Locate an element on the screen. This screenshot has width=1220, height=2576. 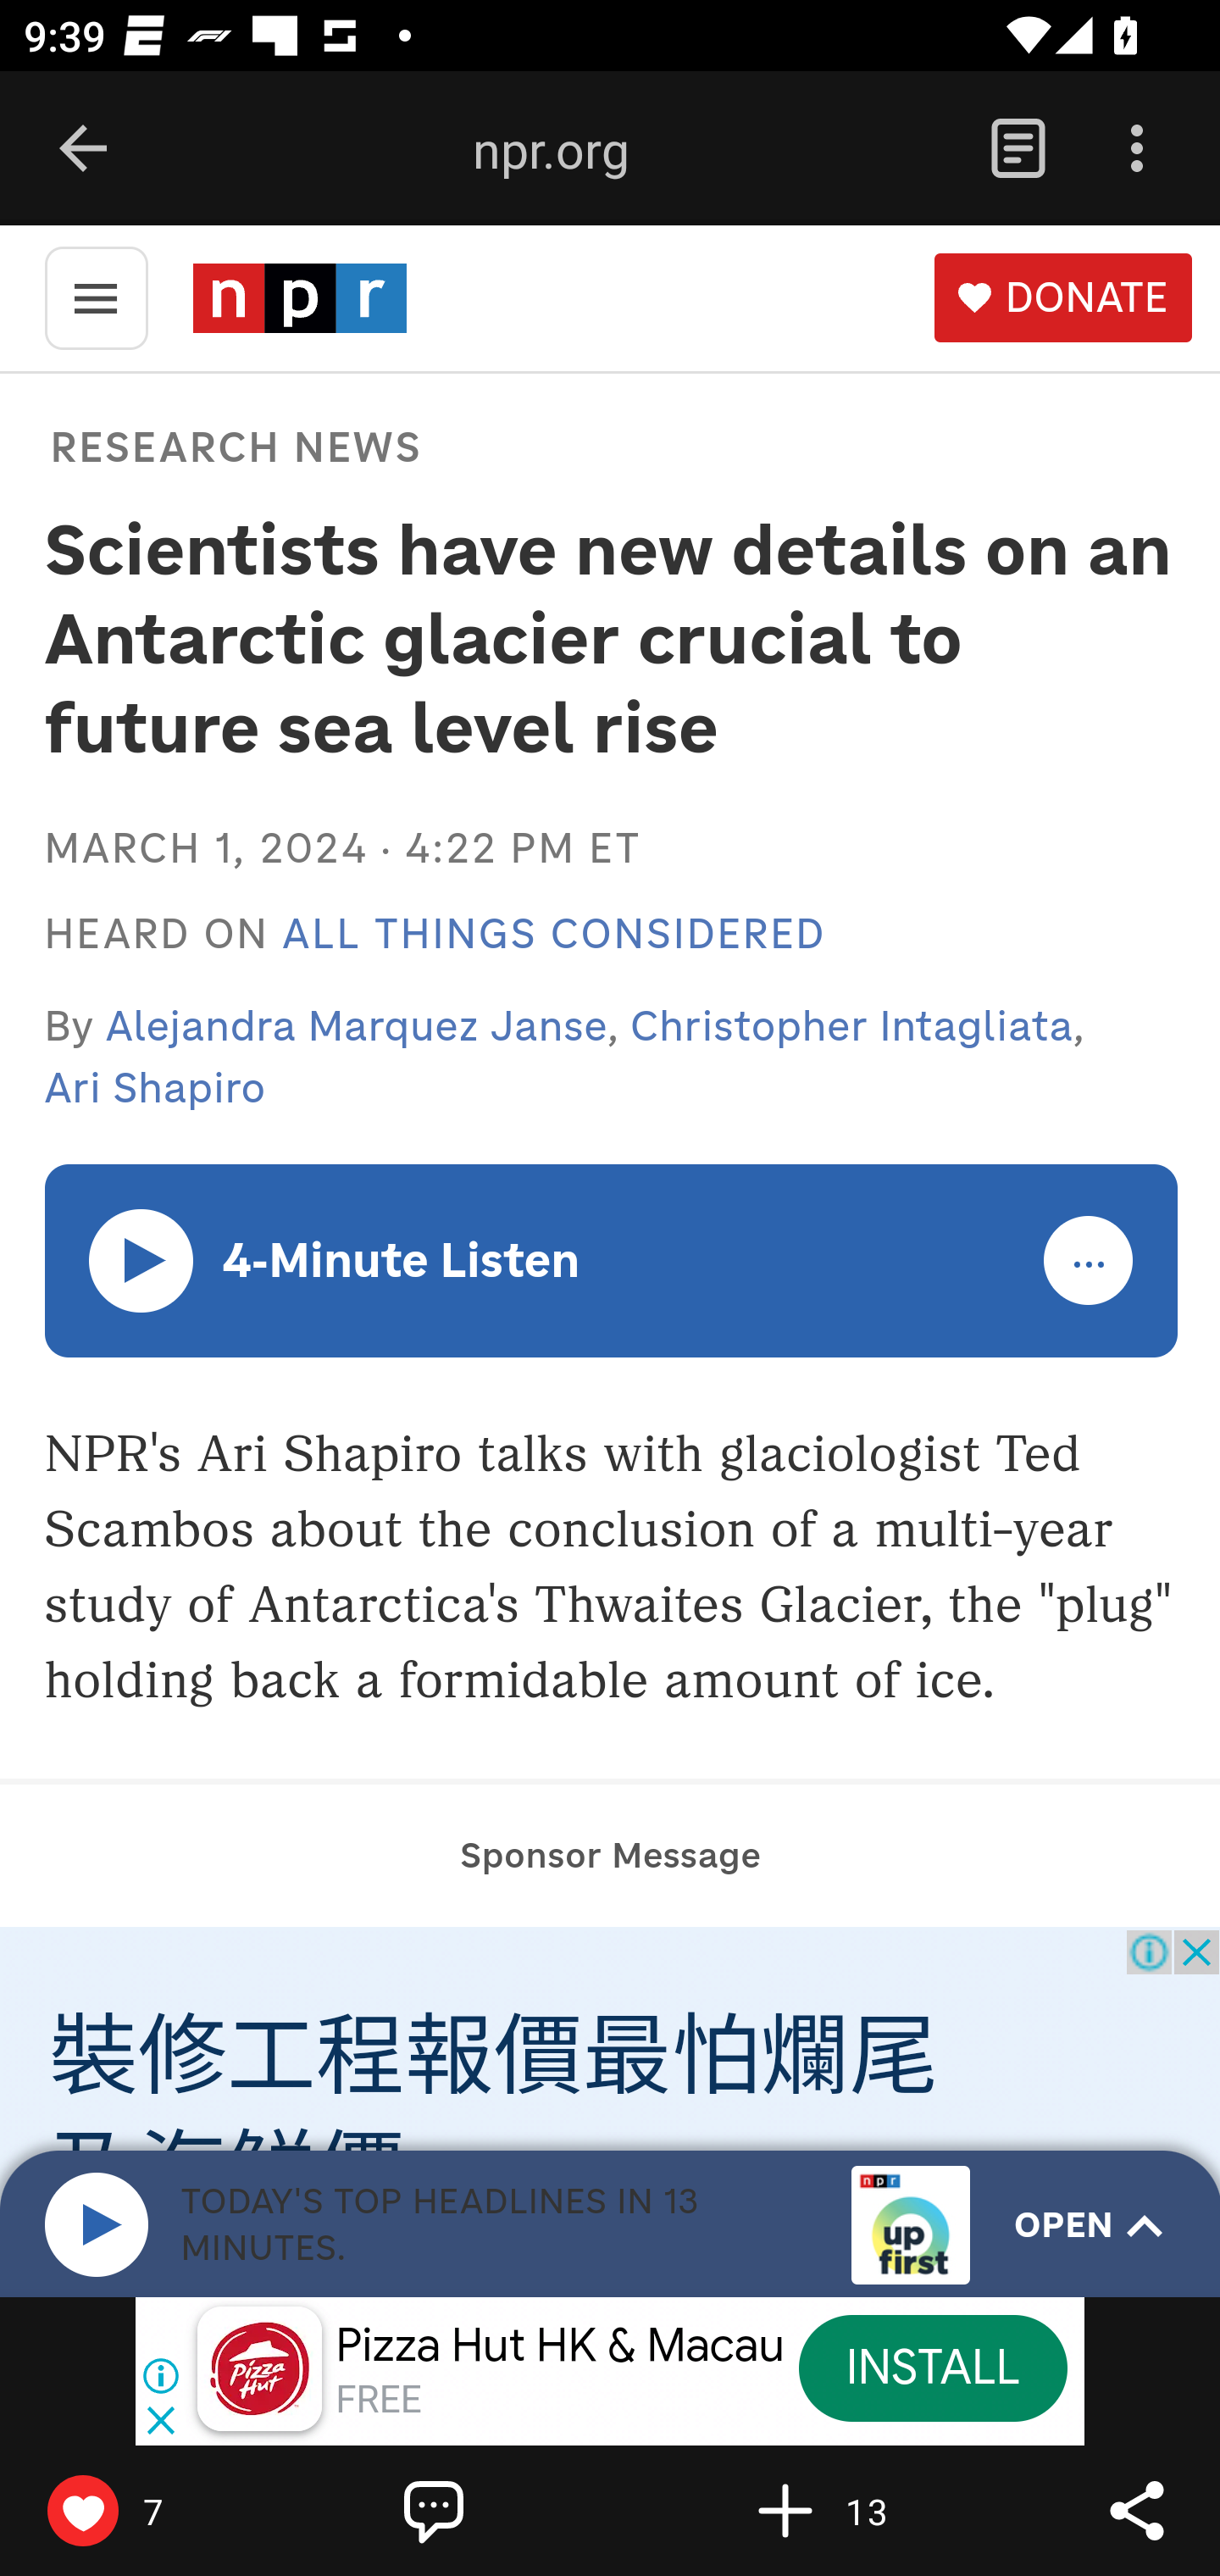
ALL THINGS CONSIDERED is located at coordinates (554, 935).